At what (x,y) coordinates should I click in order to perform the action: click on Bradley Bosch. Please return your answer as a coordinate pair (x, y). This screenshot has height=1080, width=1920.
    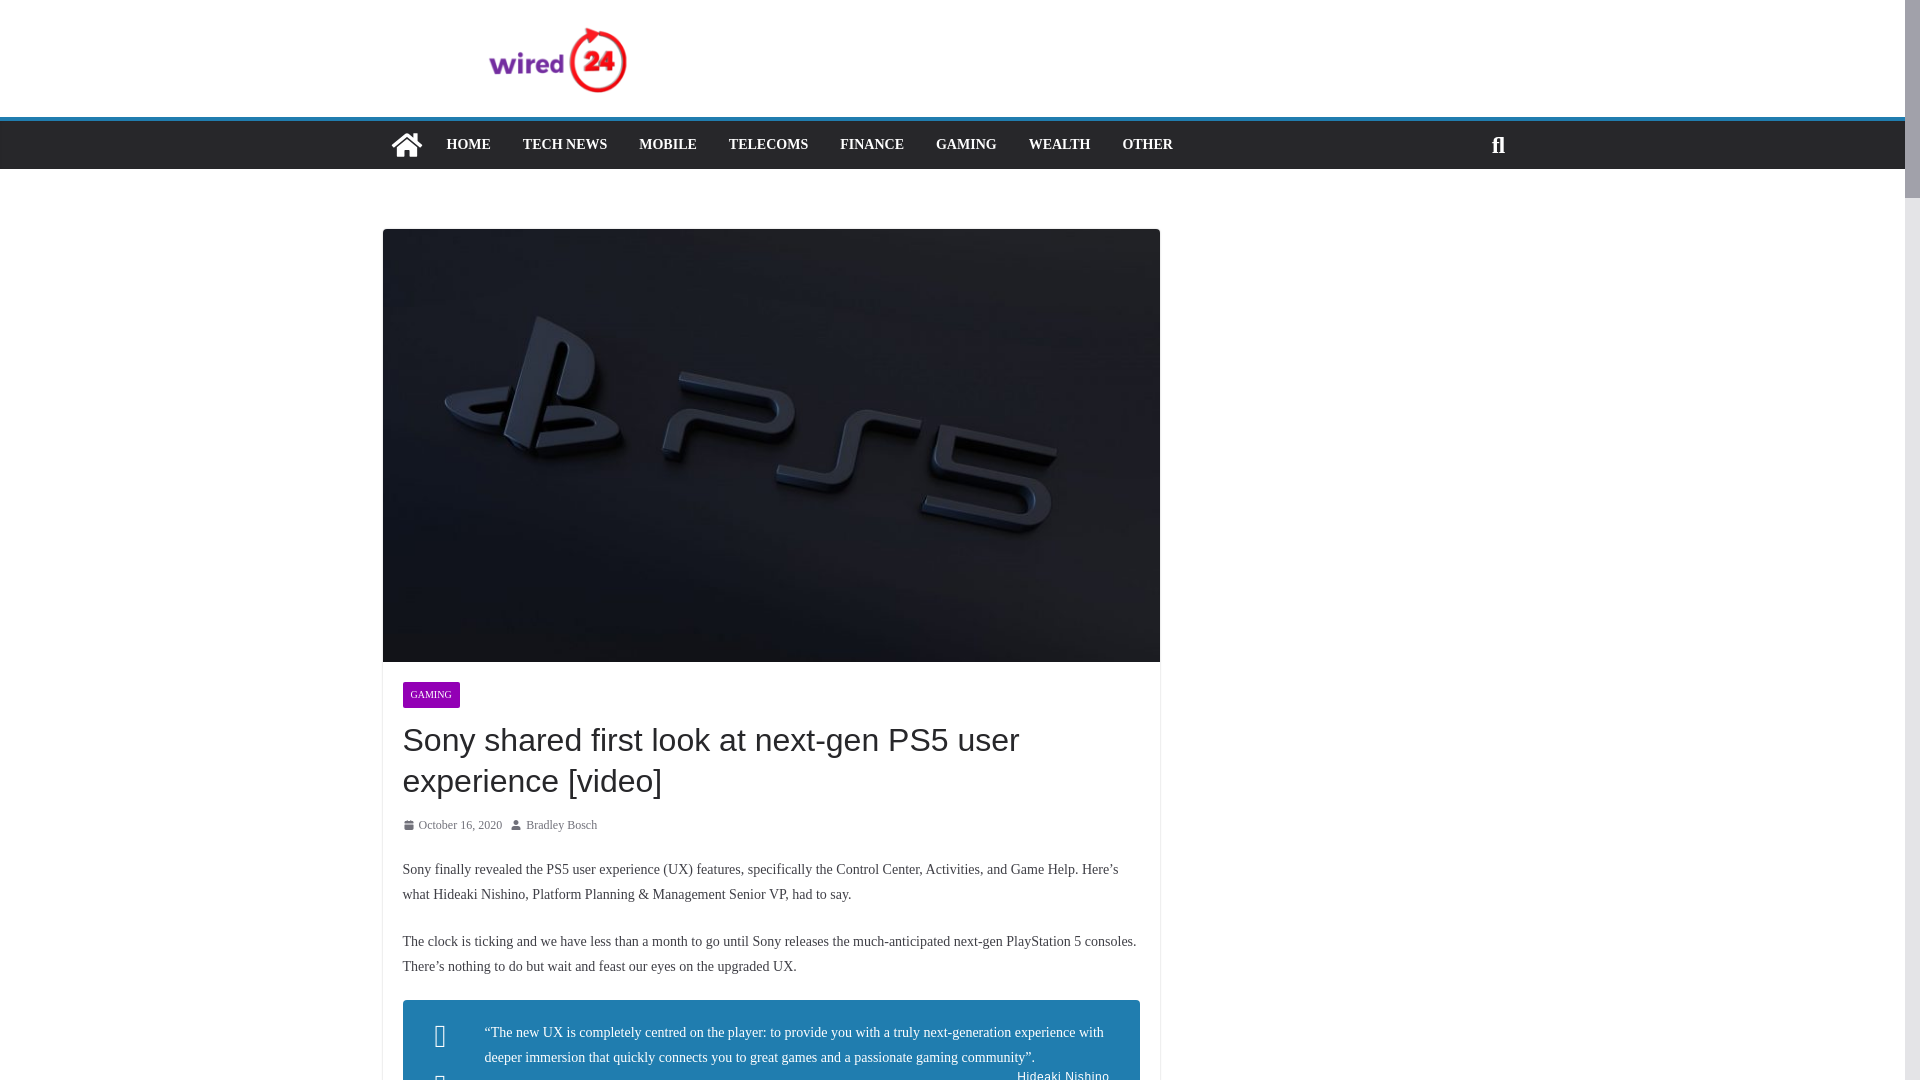
    Looking at the image, I should click on (562, 826).